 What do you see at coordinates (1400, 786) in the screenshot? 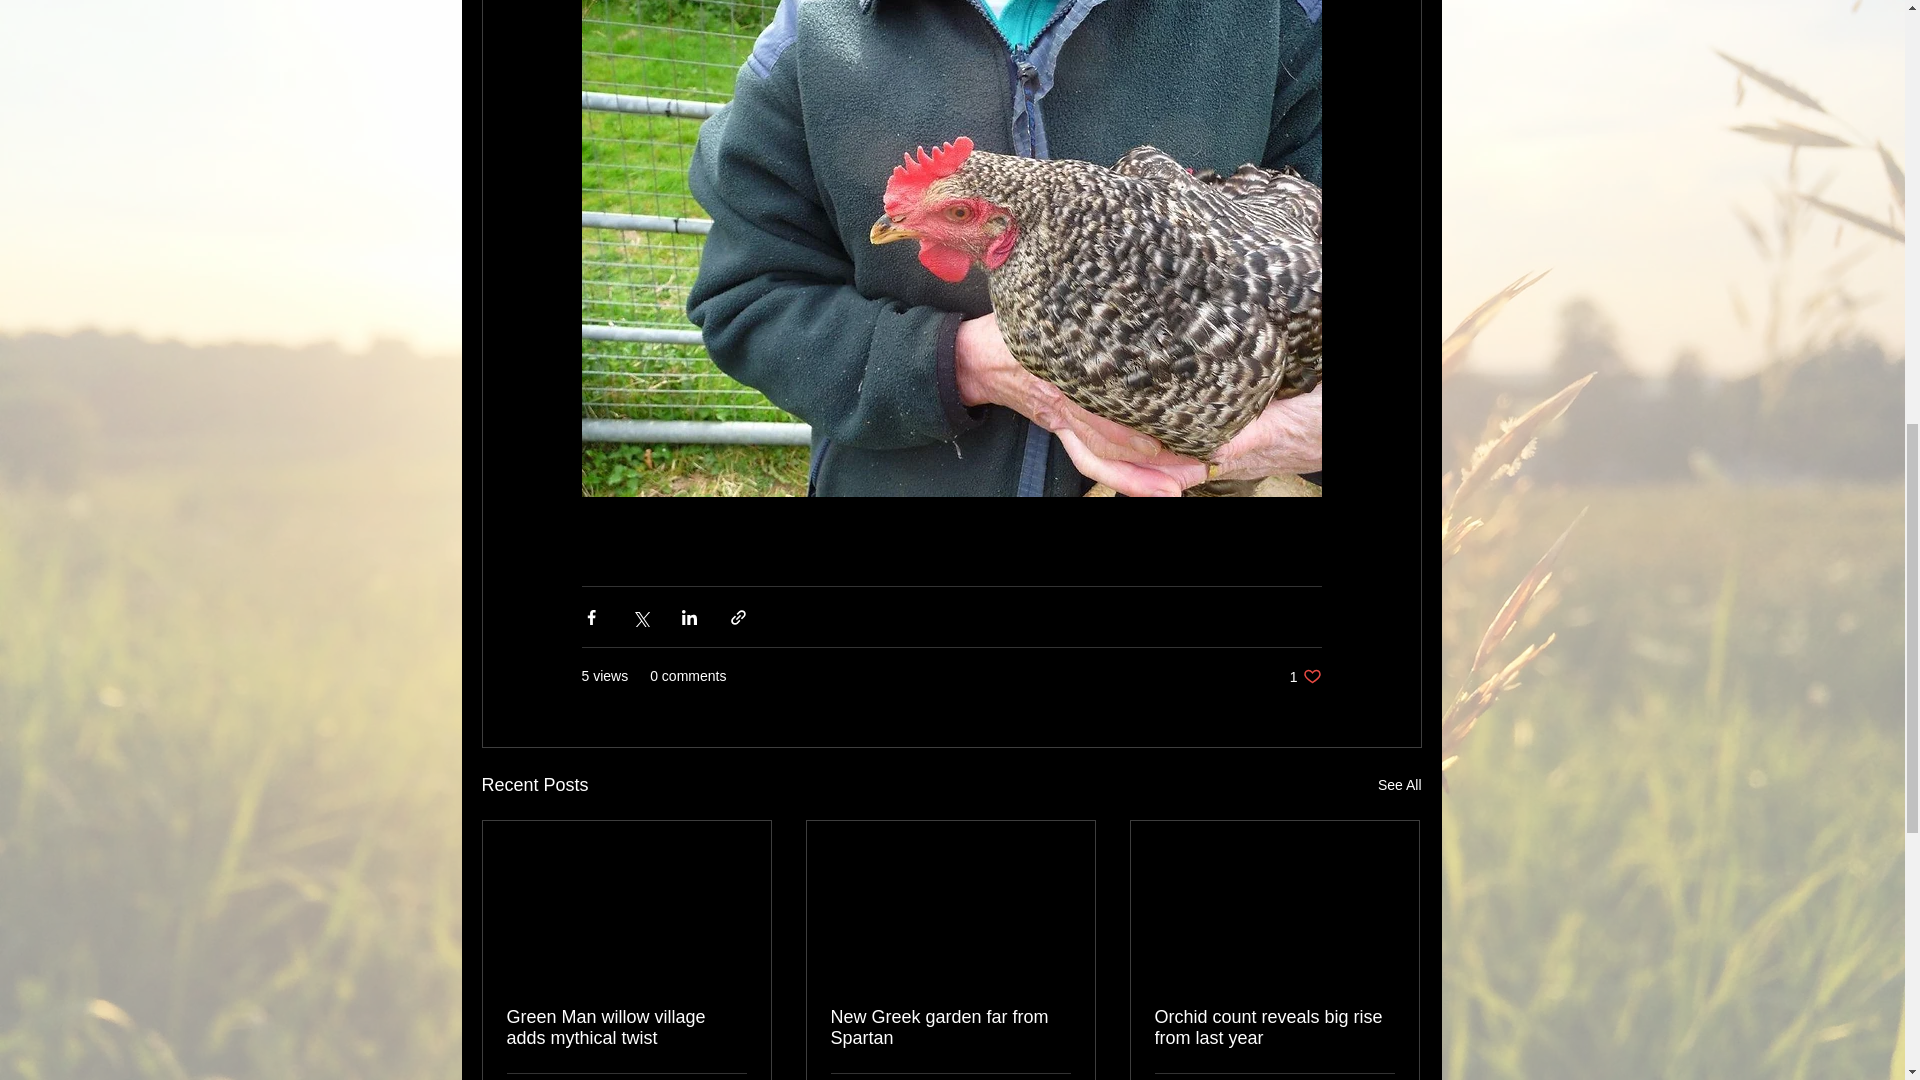
I see `See All` at bounding box center [1400, 786].